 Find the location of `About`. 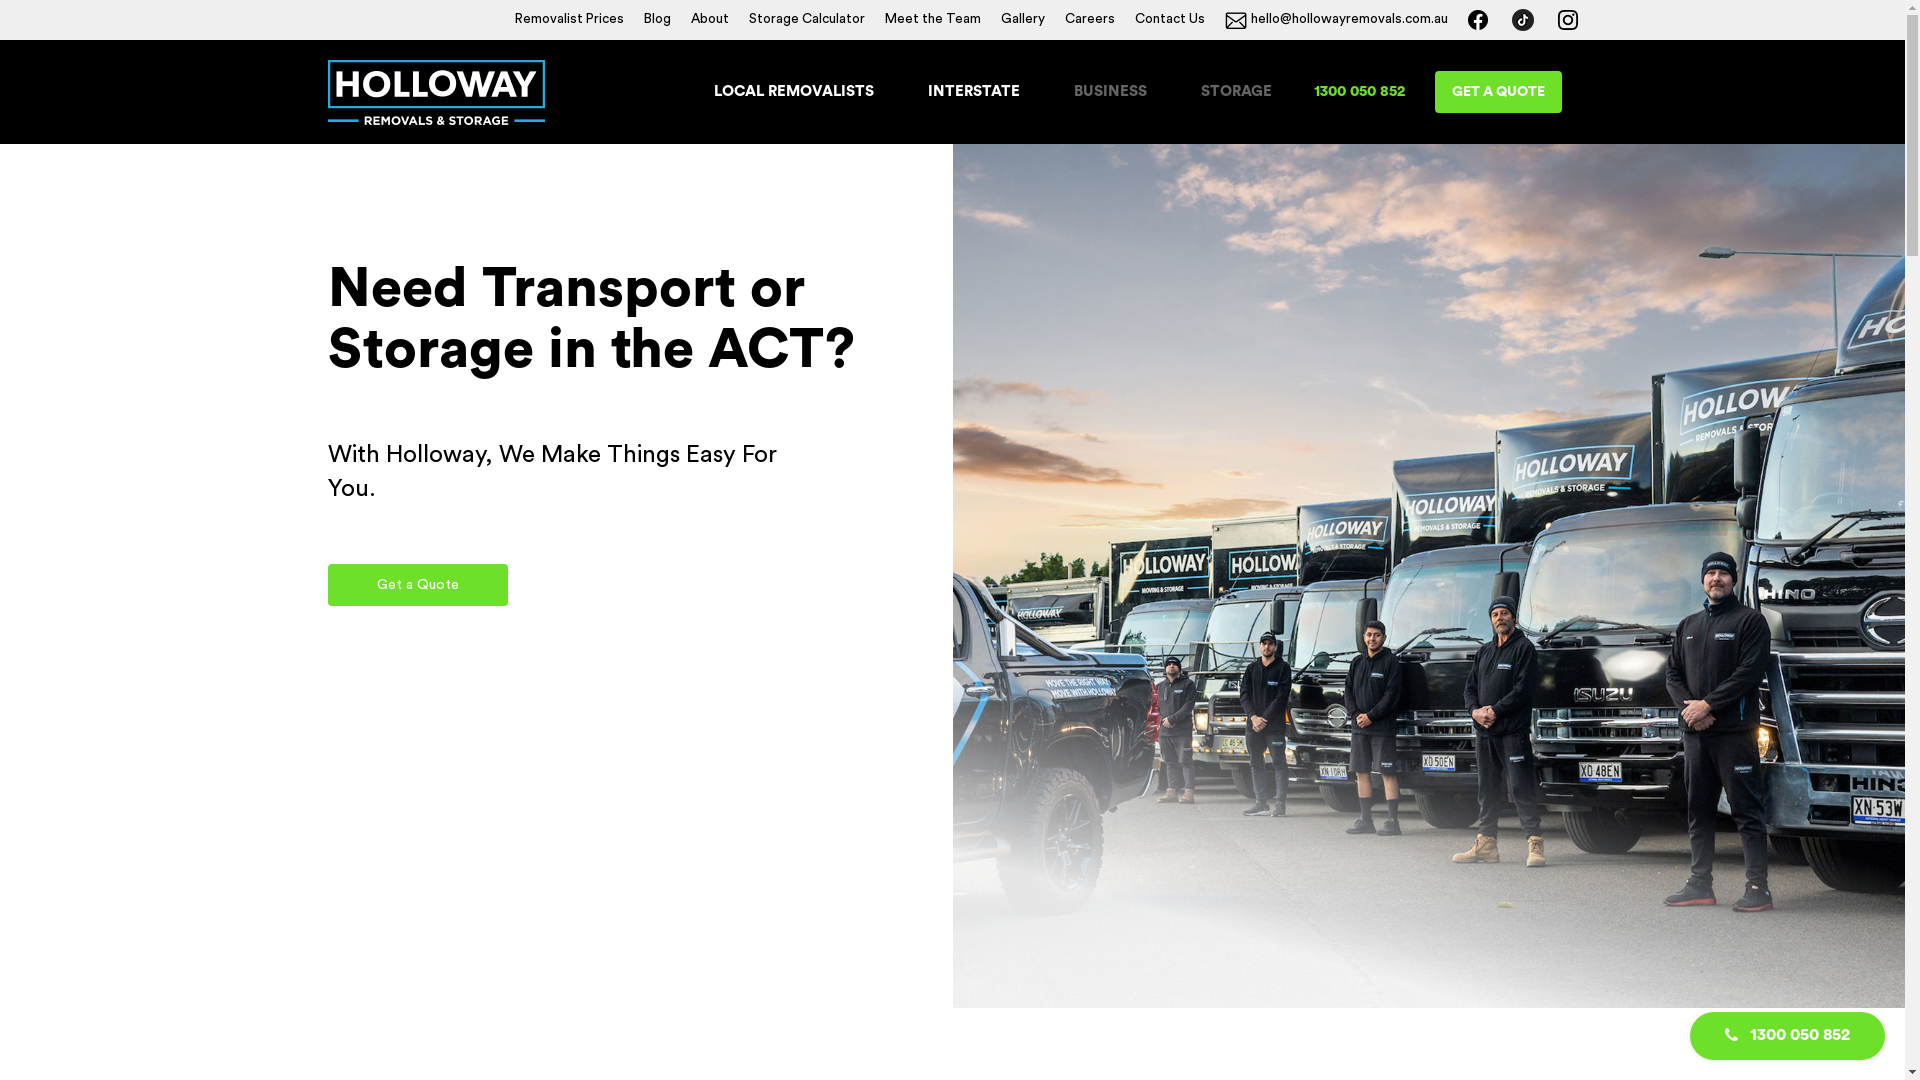

About is located at coordinates (709, 20).